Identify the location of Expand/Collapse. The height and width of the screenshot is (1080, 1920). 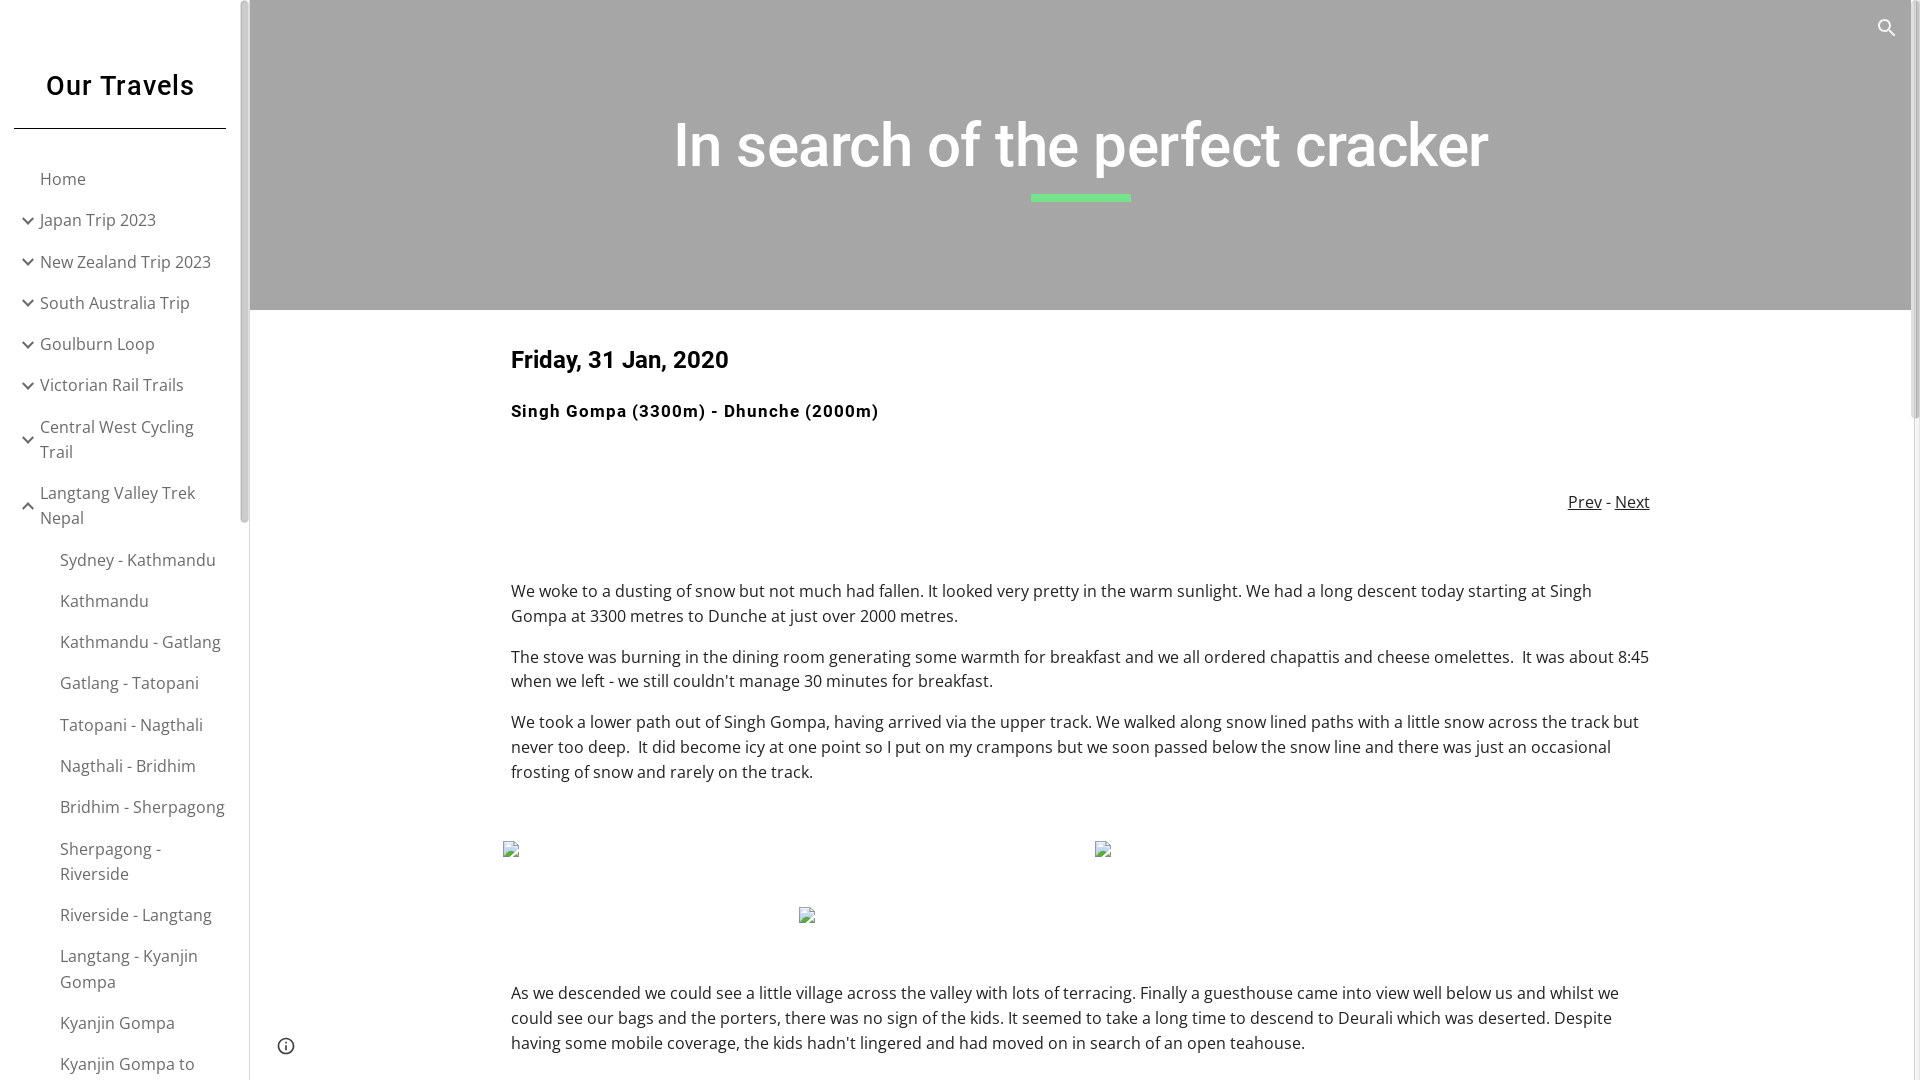
(22, 221).